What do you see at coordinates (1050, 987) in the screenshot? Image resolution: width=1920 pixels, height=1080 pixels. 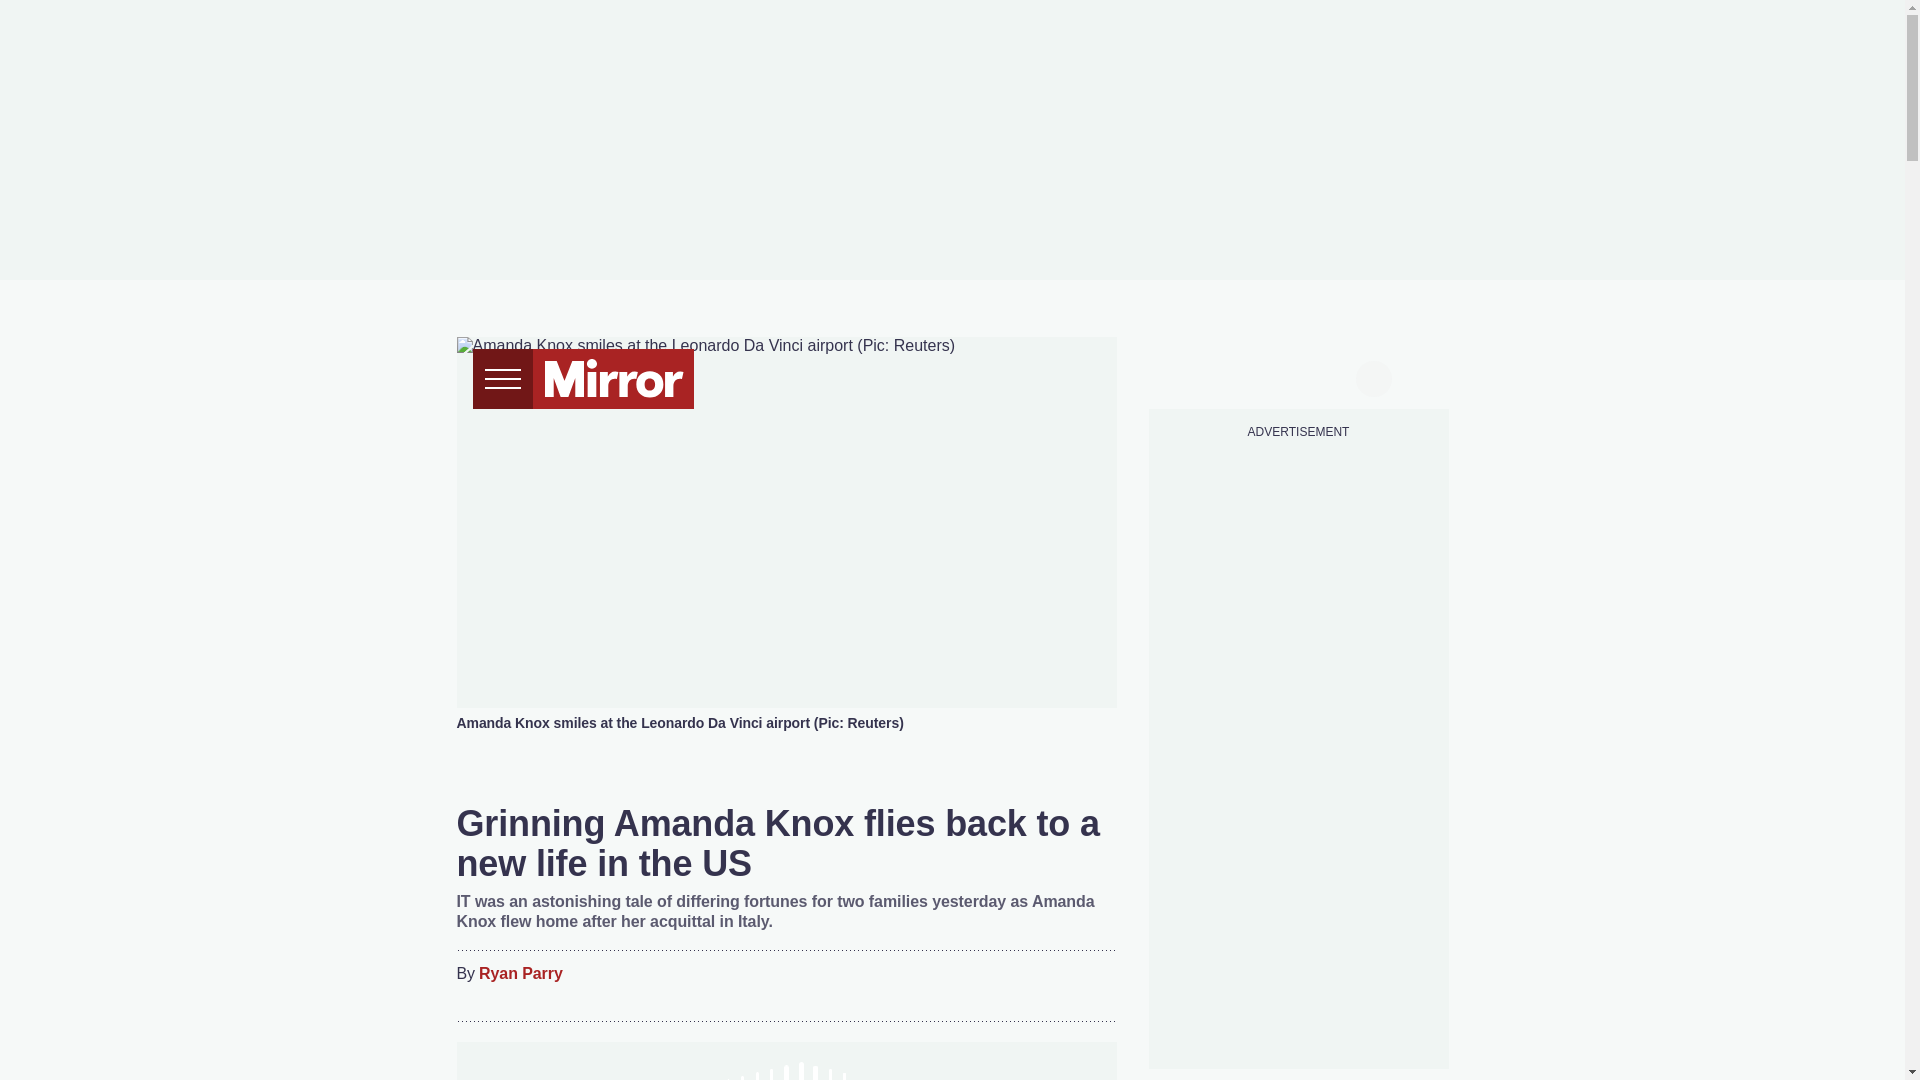 I see `Whatsapp` at bounding box center [1050, 987].